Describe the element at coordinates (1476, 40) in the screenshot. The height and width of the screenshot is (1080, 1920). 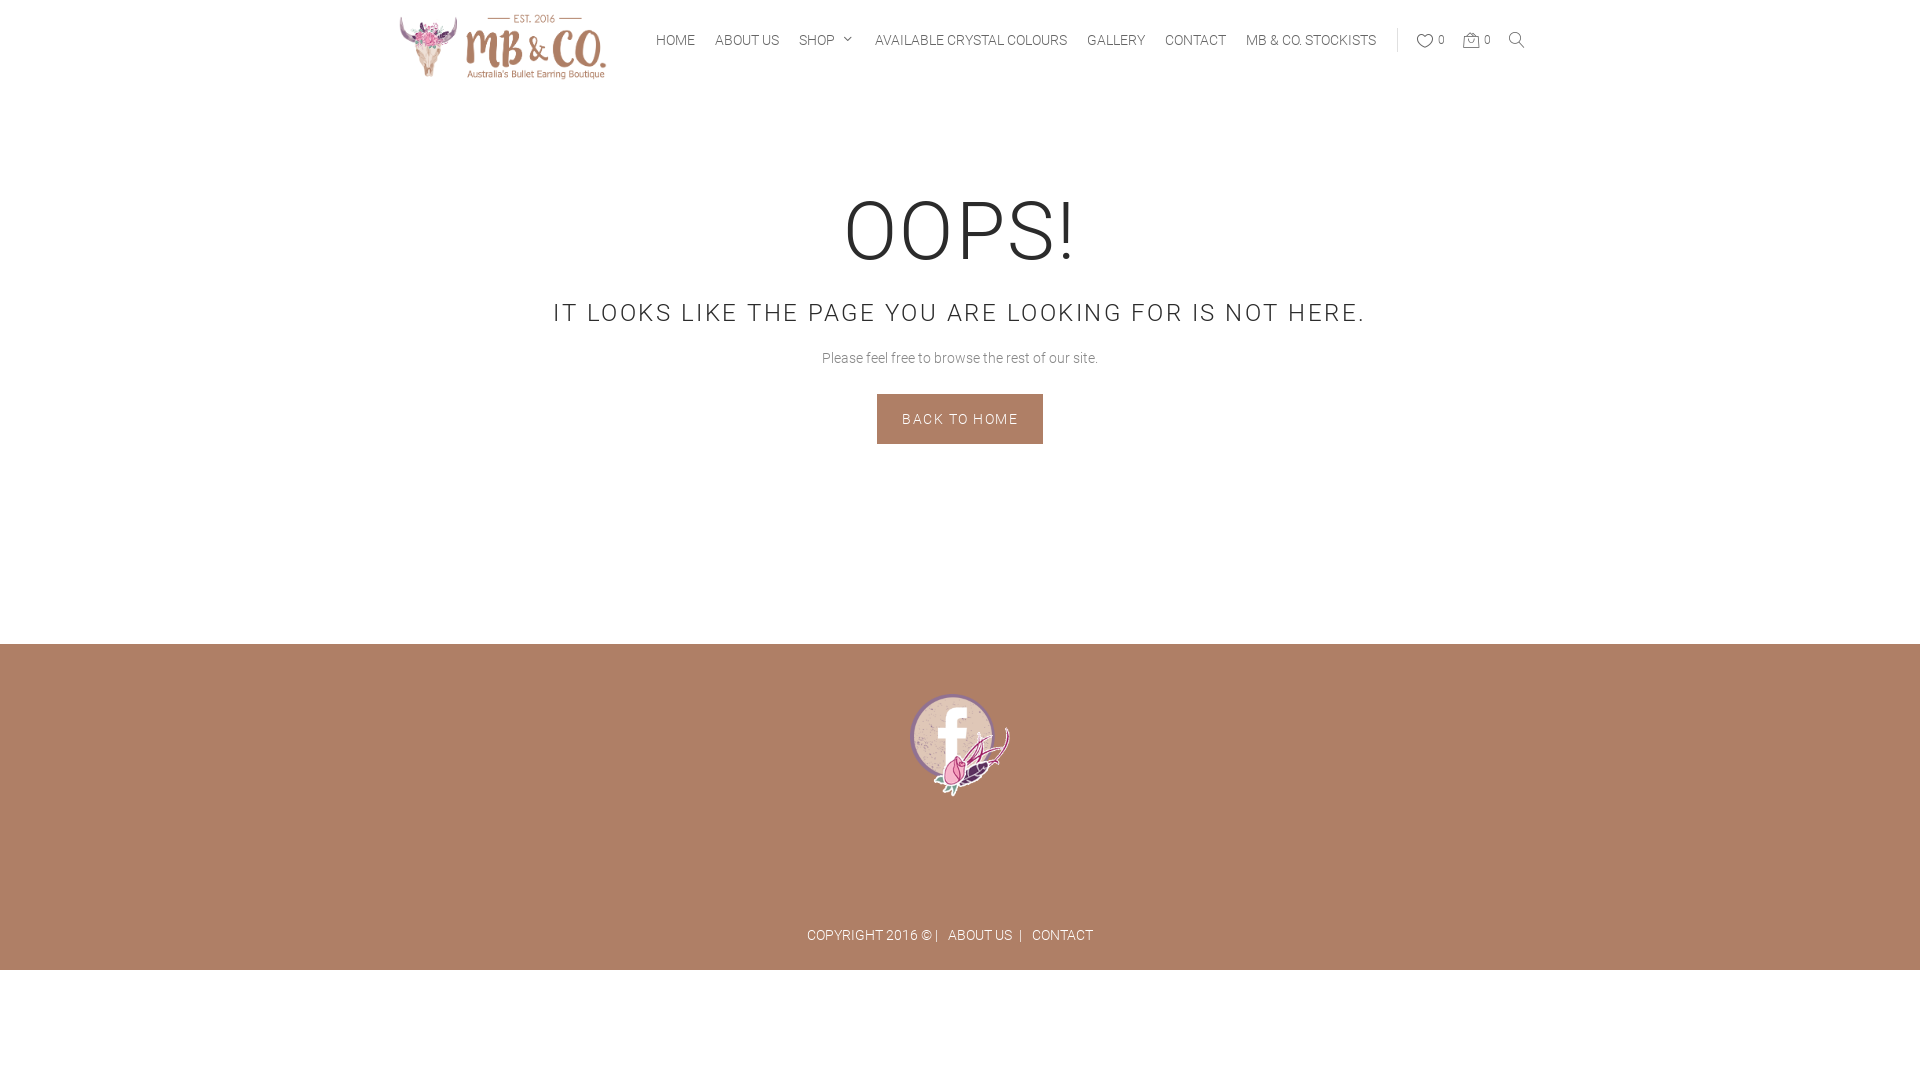
I see `0` at that location.